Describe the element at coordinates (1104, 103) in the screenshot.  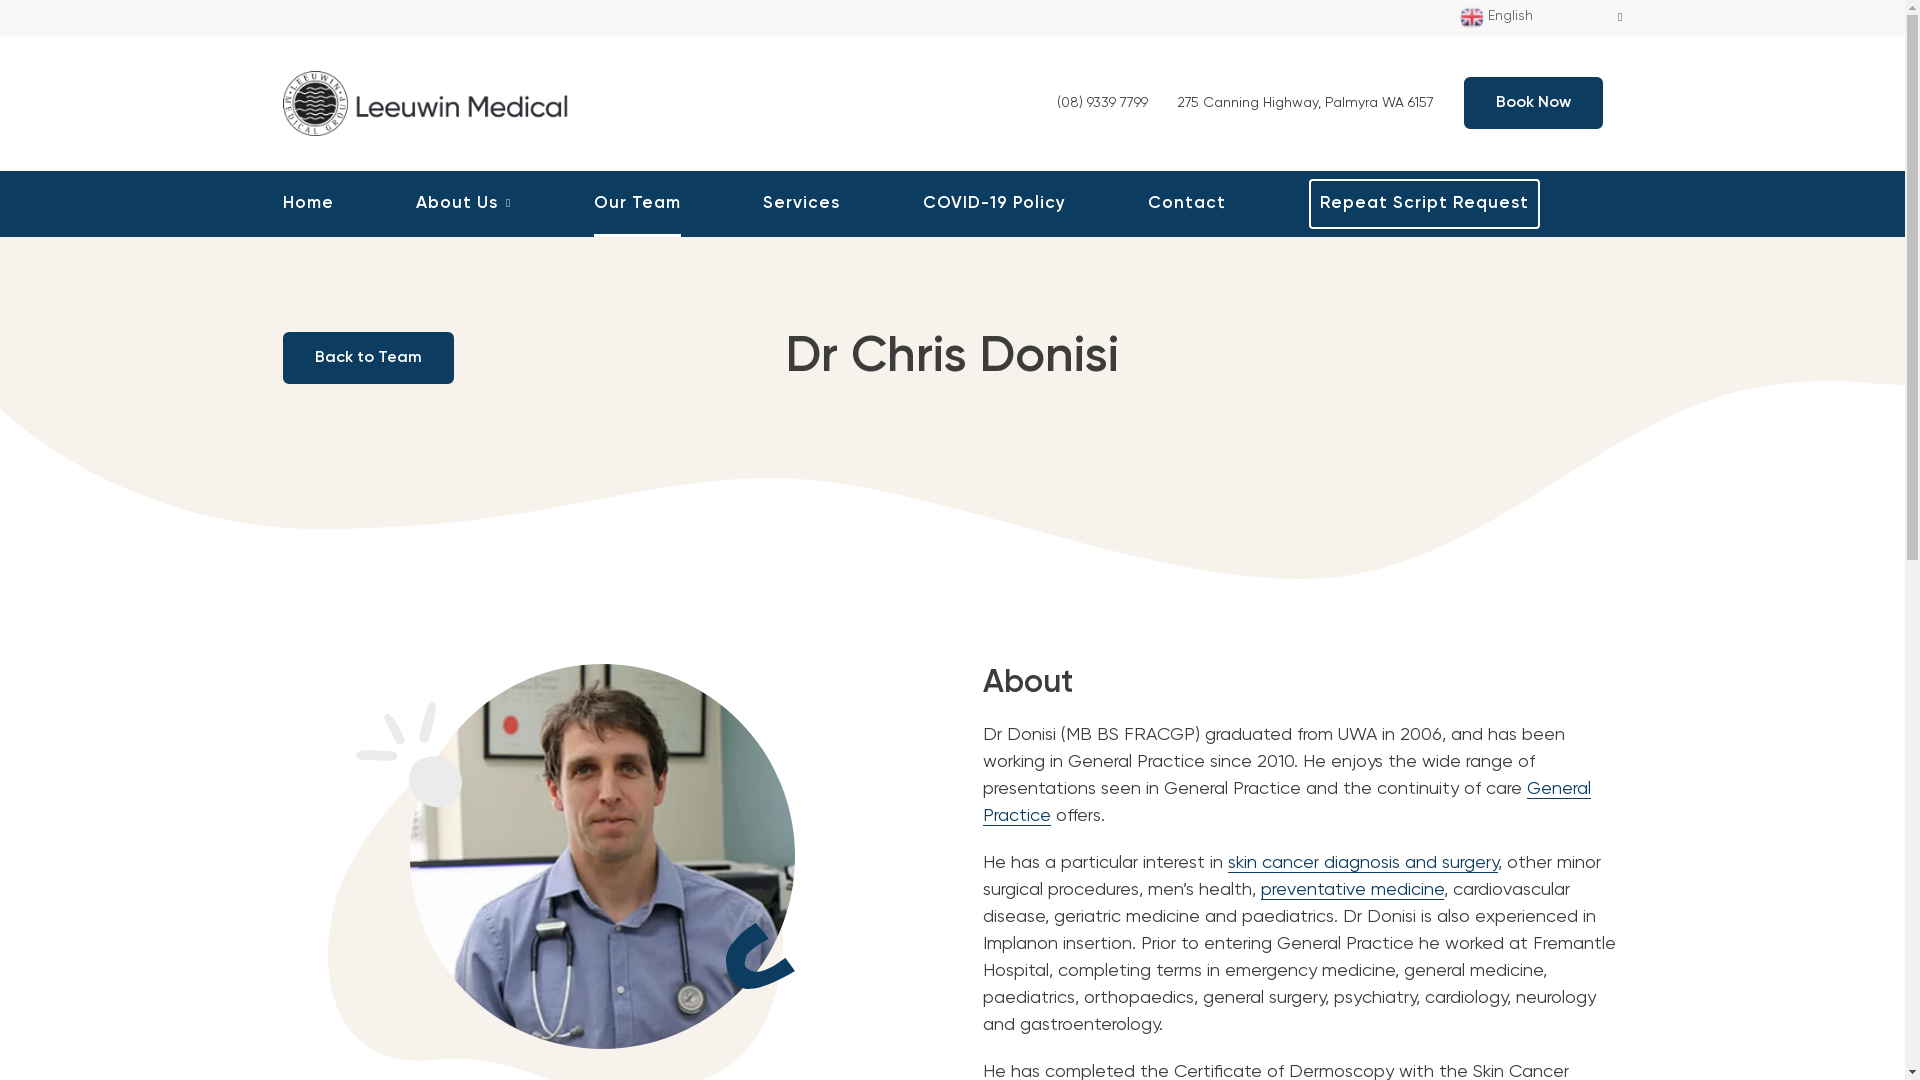
I see `(08) 9339 7799` at that location.